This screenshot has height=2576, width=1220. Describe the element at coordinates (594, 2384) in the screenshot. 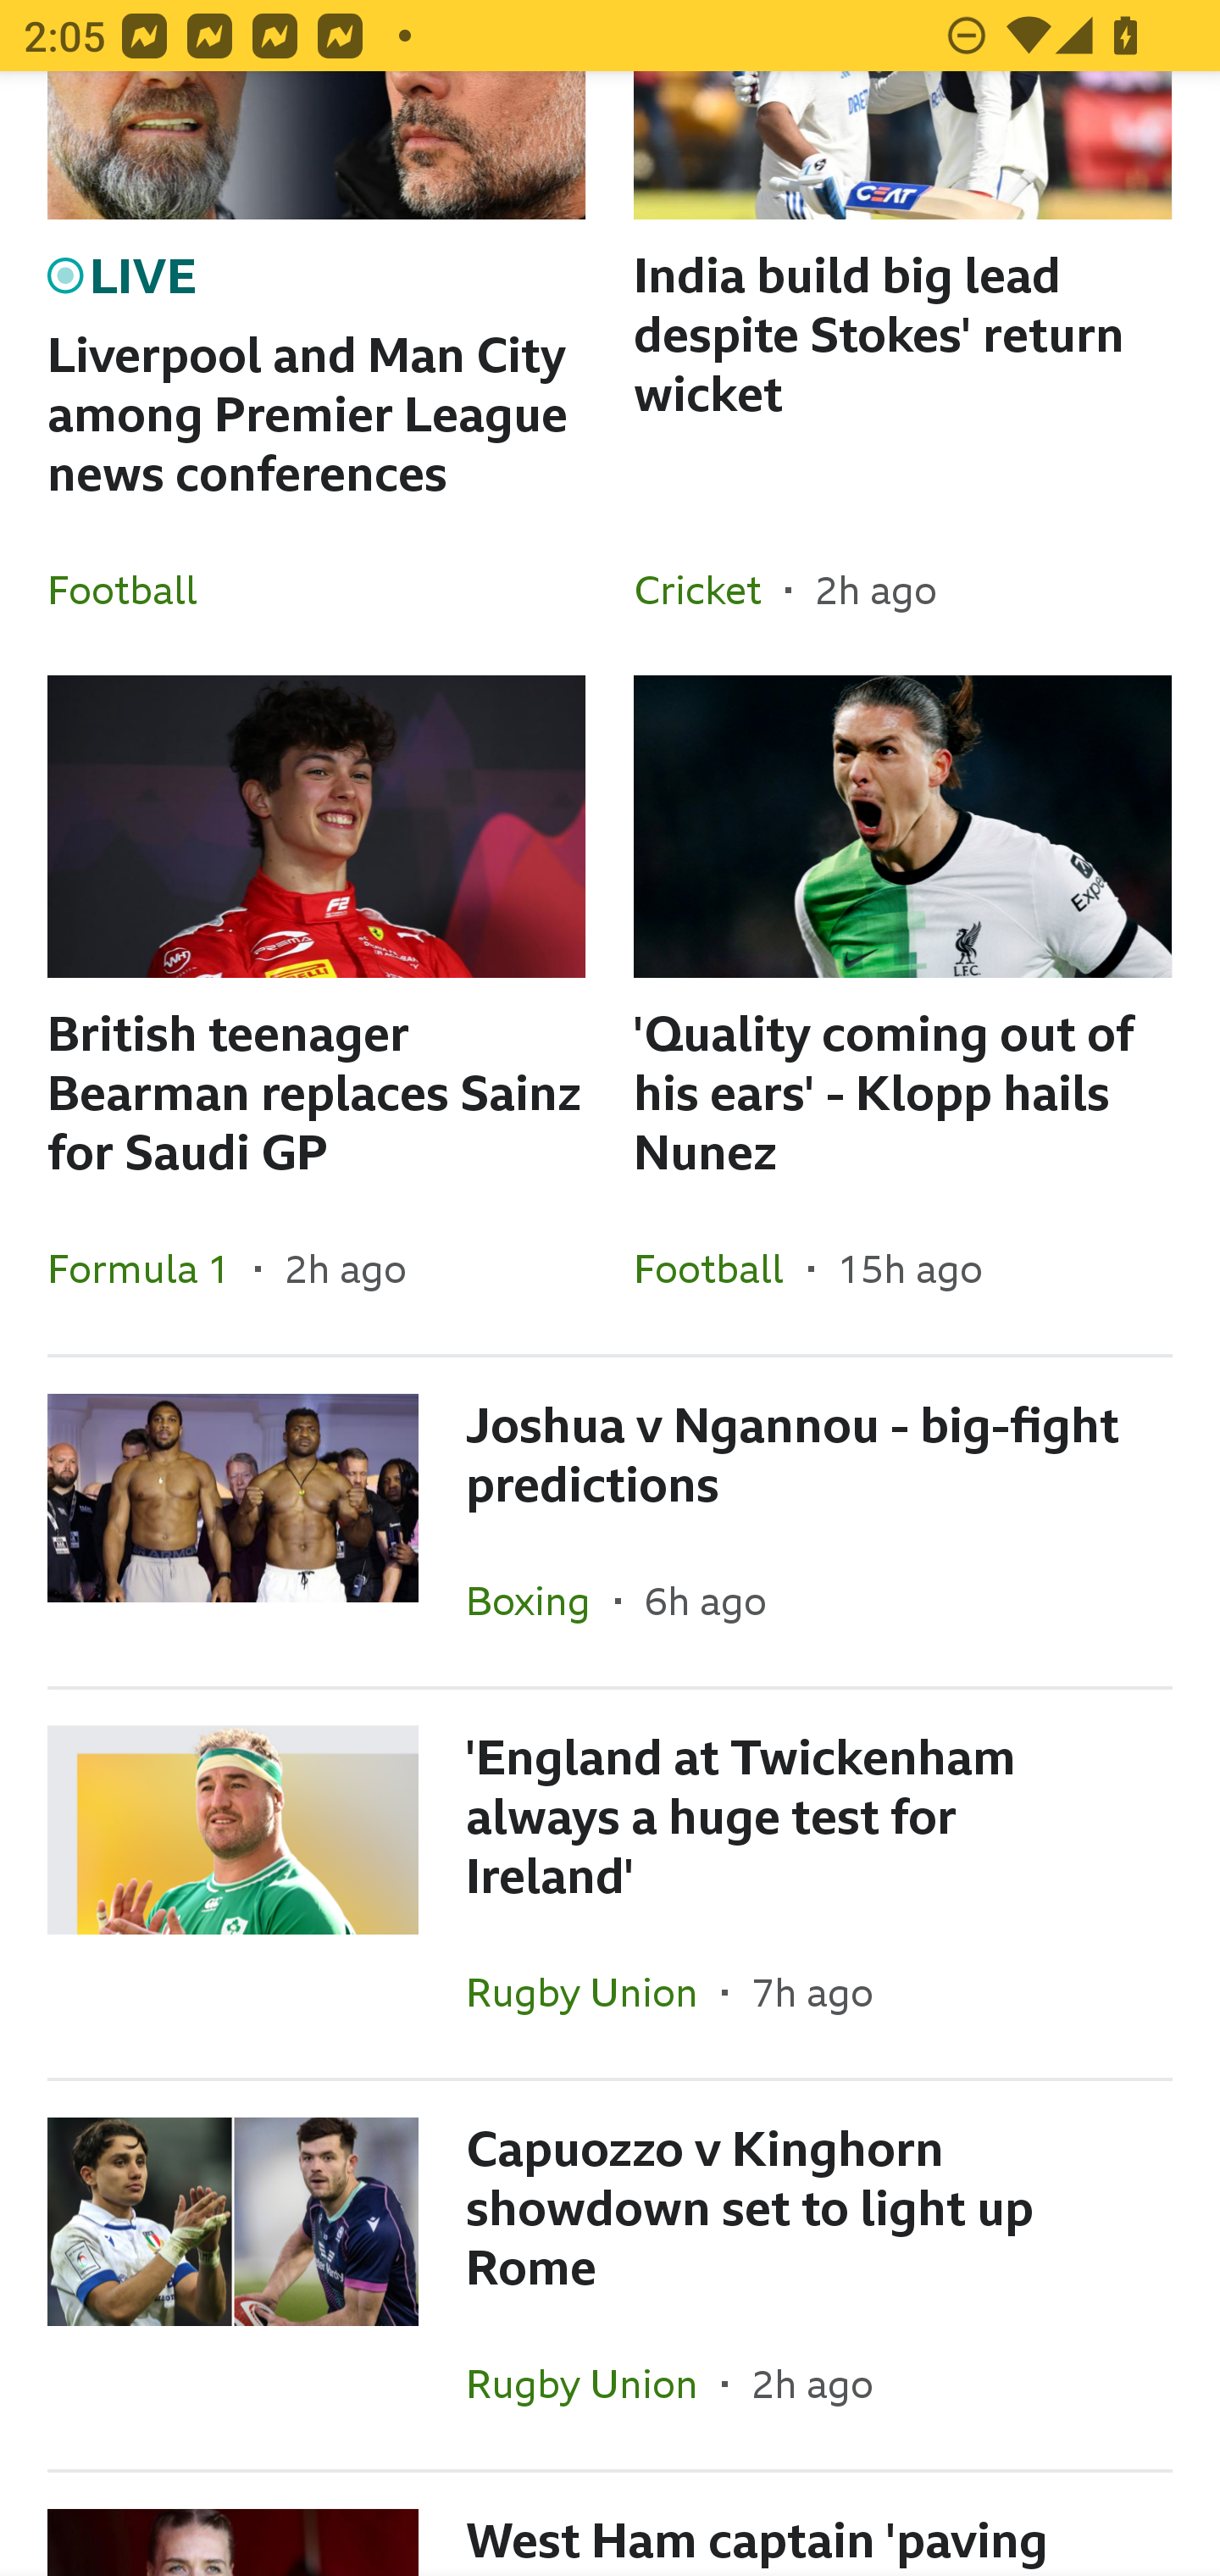

I see `Rugby Union In the section Rugby Union` at that location.